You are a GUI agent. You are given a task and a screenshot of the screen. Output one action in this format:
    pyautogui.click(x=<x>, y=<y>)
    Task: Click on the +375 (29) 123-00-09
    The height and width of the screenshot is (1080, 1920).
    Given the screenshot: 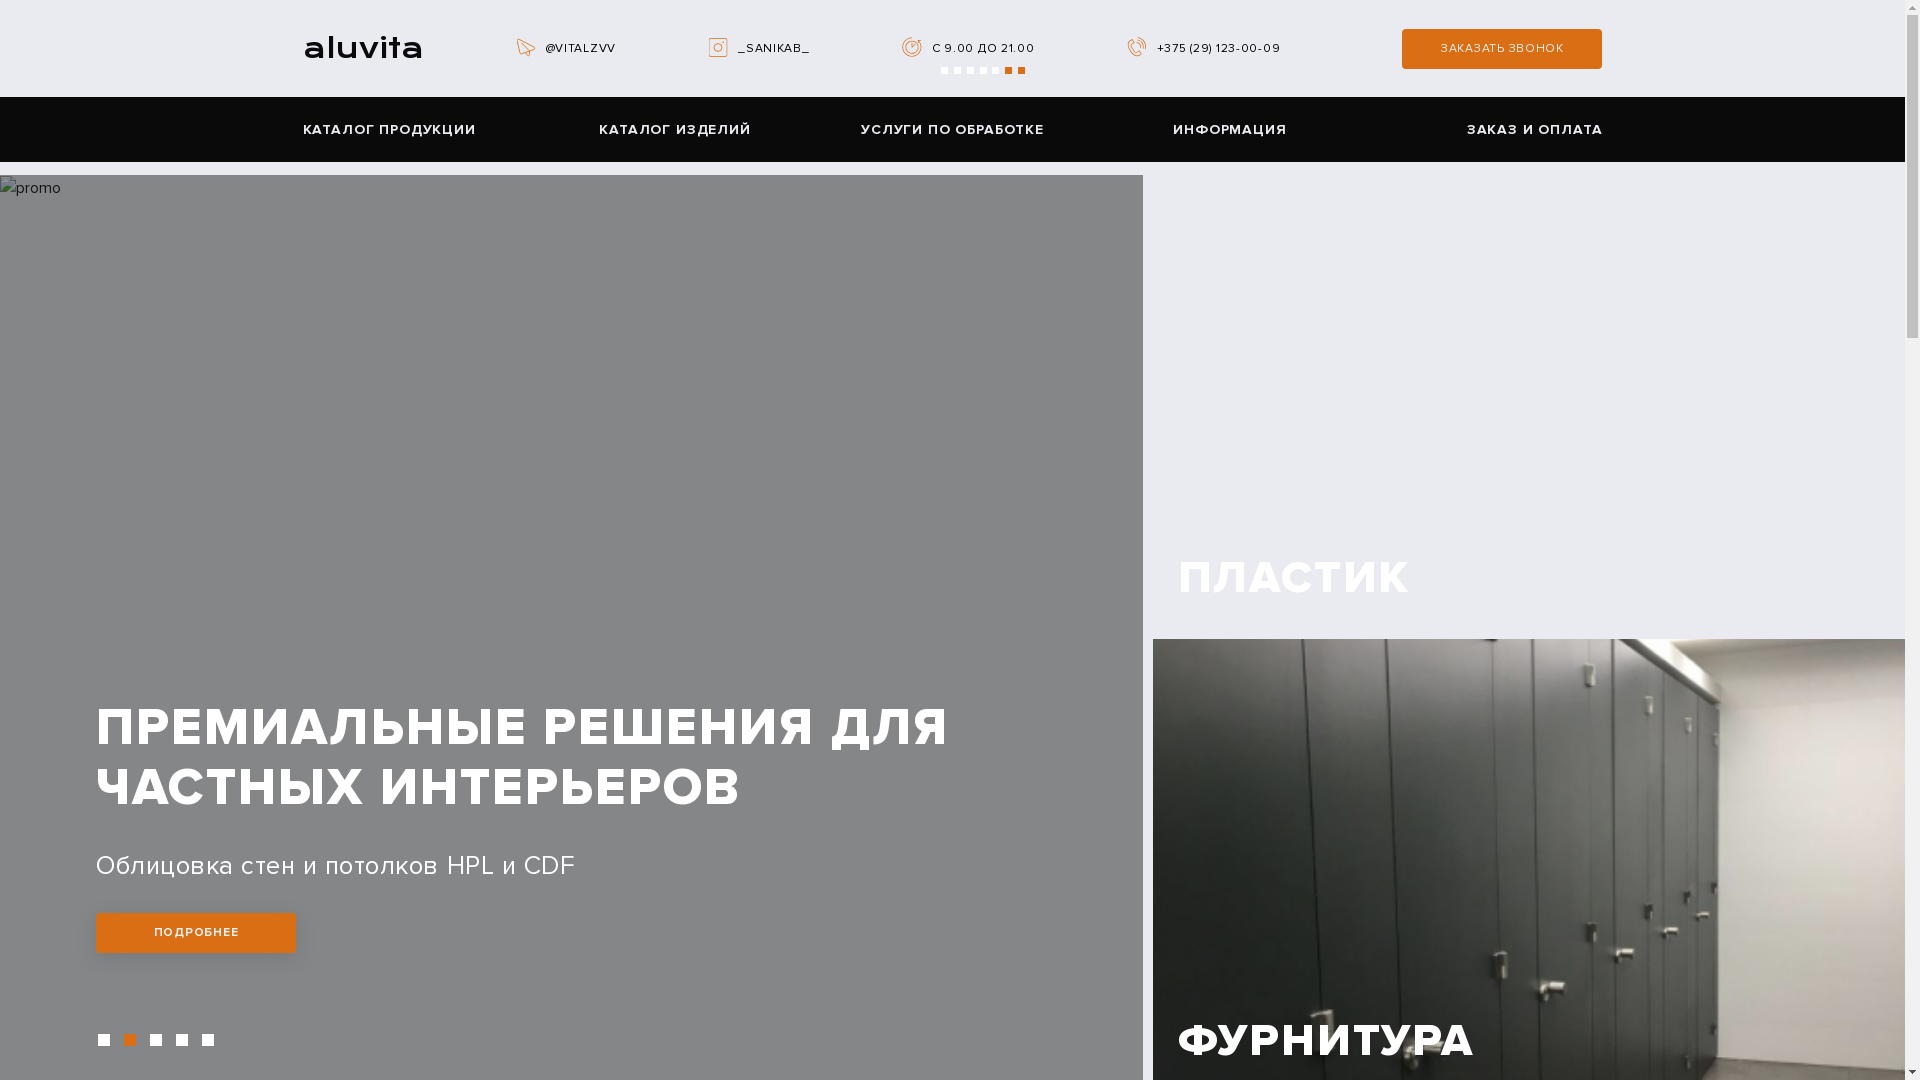 What is the action you would take?
    pyautogui.click(x=1219, y=48)
    